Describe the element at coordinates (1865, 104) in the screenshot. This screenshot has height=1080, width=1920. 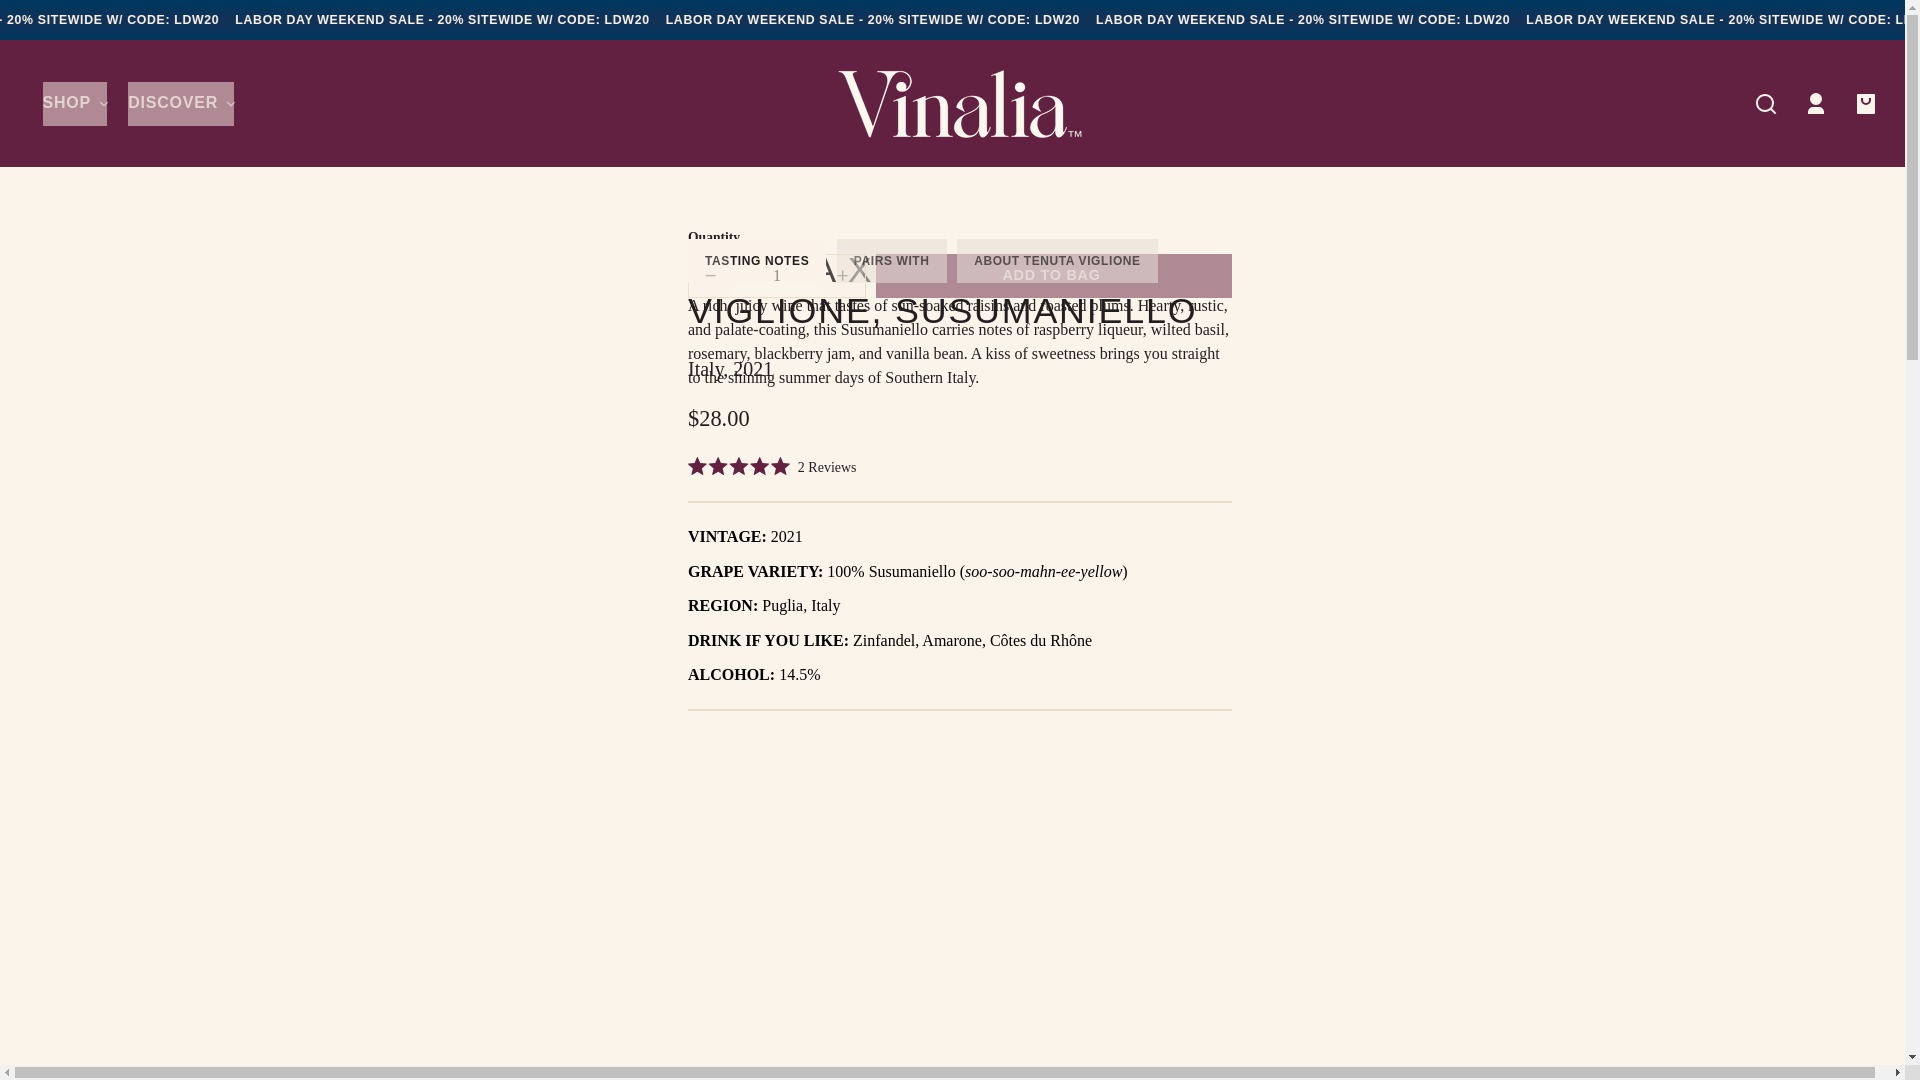
I see `Your bag` at that location.